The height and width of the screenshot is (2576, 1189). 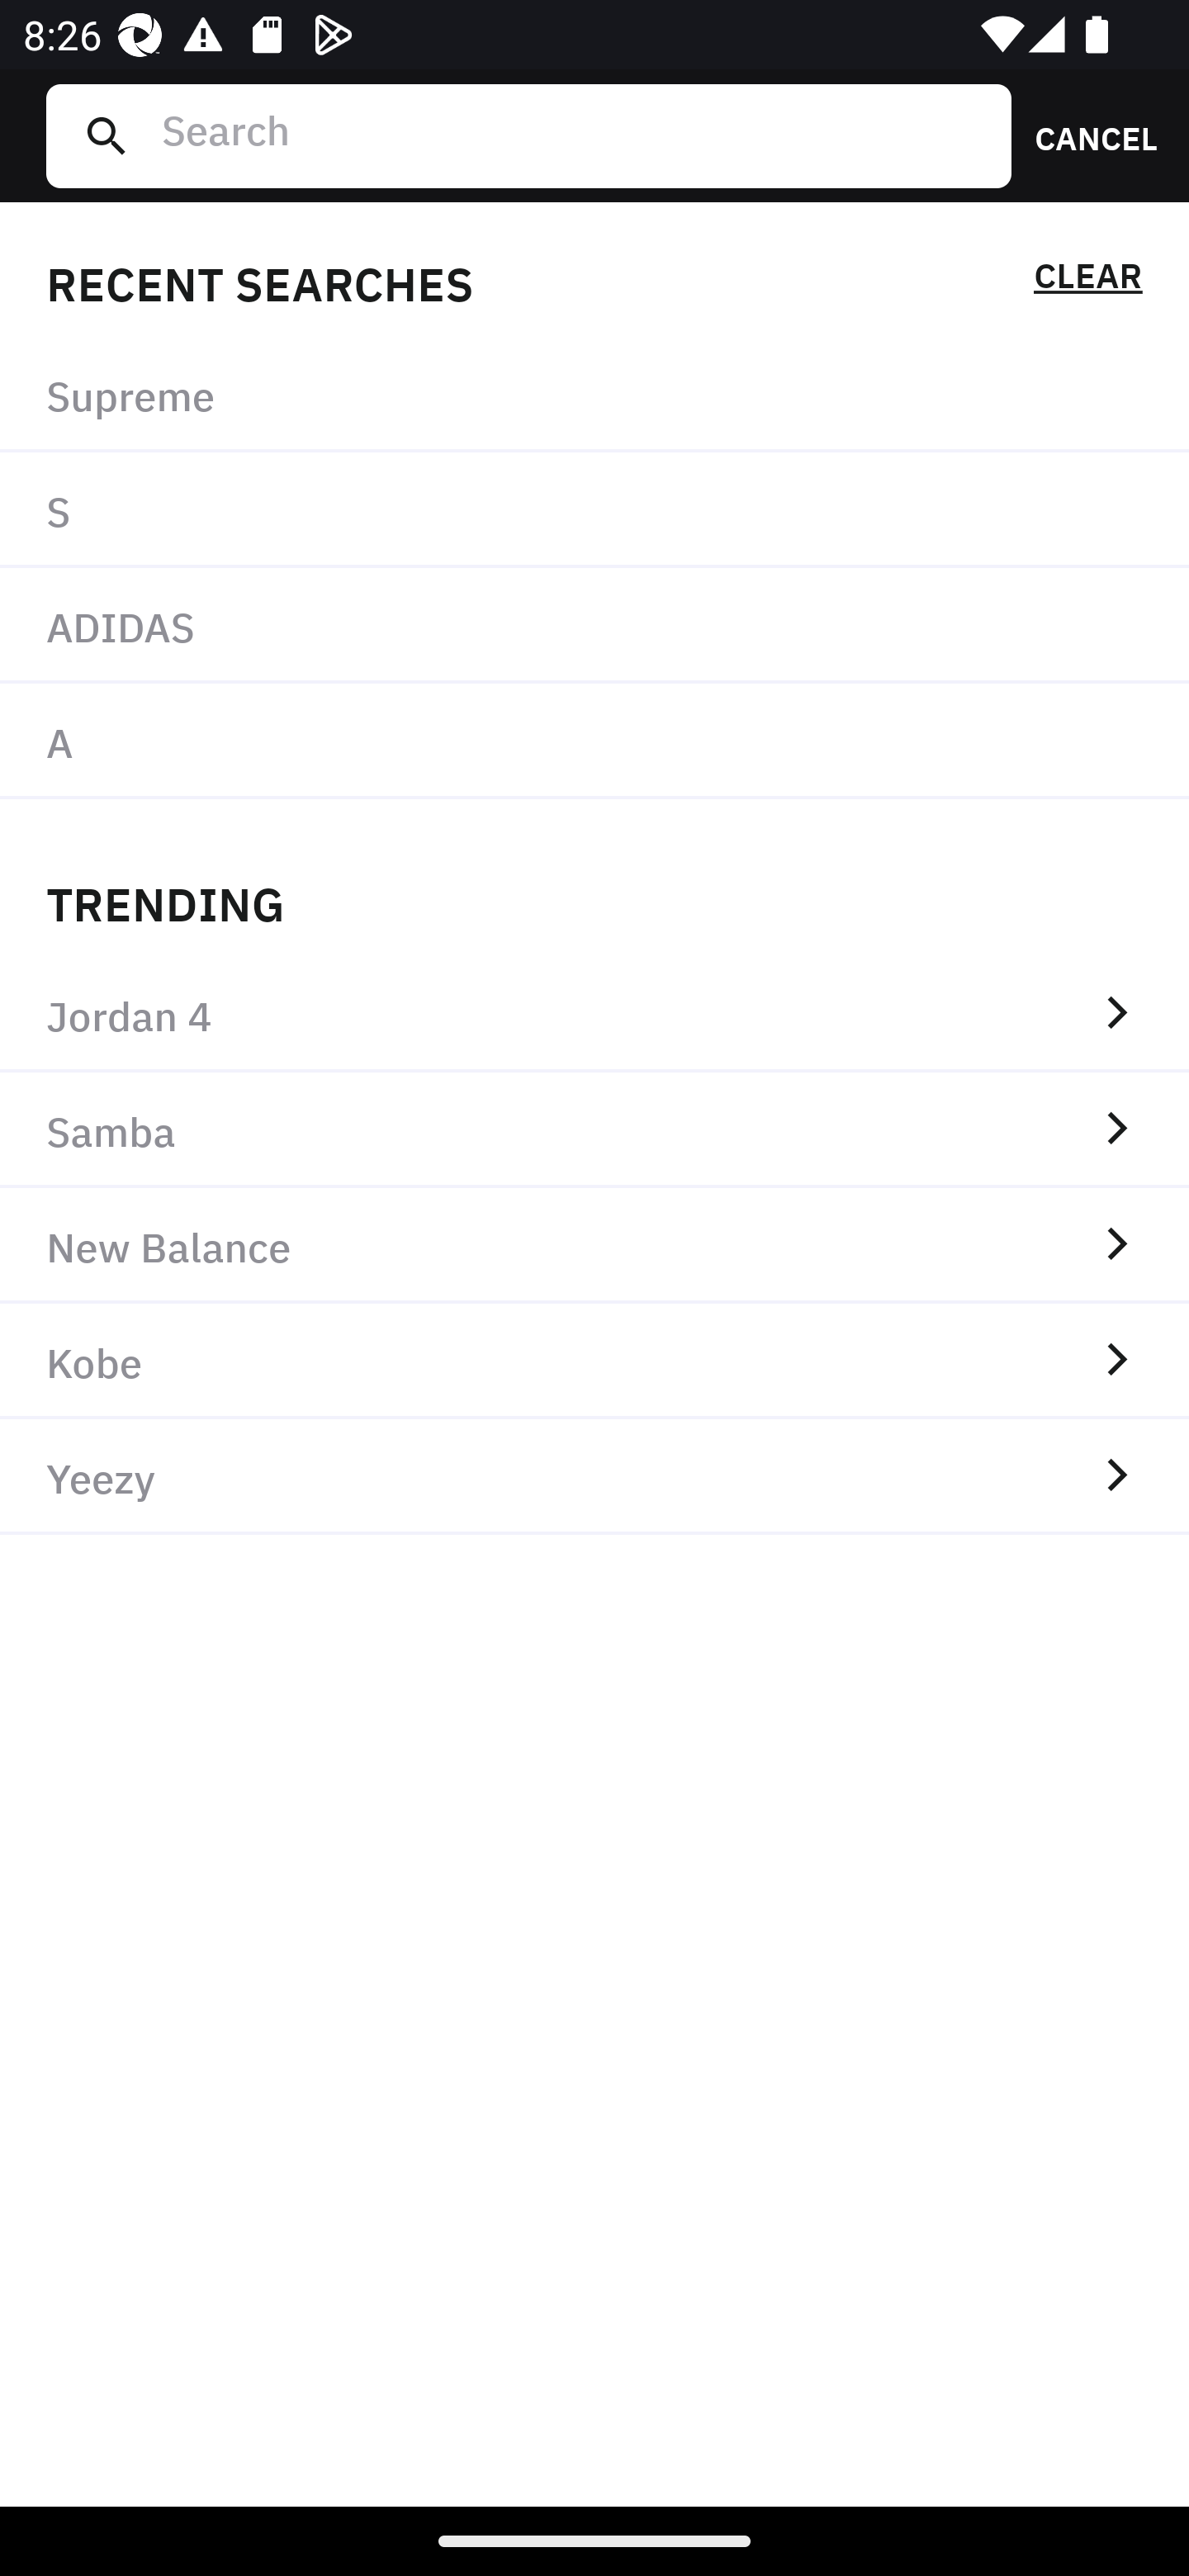 I want to click on Supreme, so click(x=594, y=395).